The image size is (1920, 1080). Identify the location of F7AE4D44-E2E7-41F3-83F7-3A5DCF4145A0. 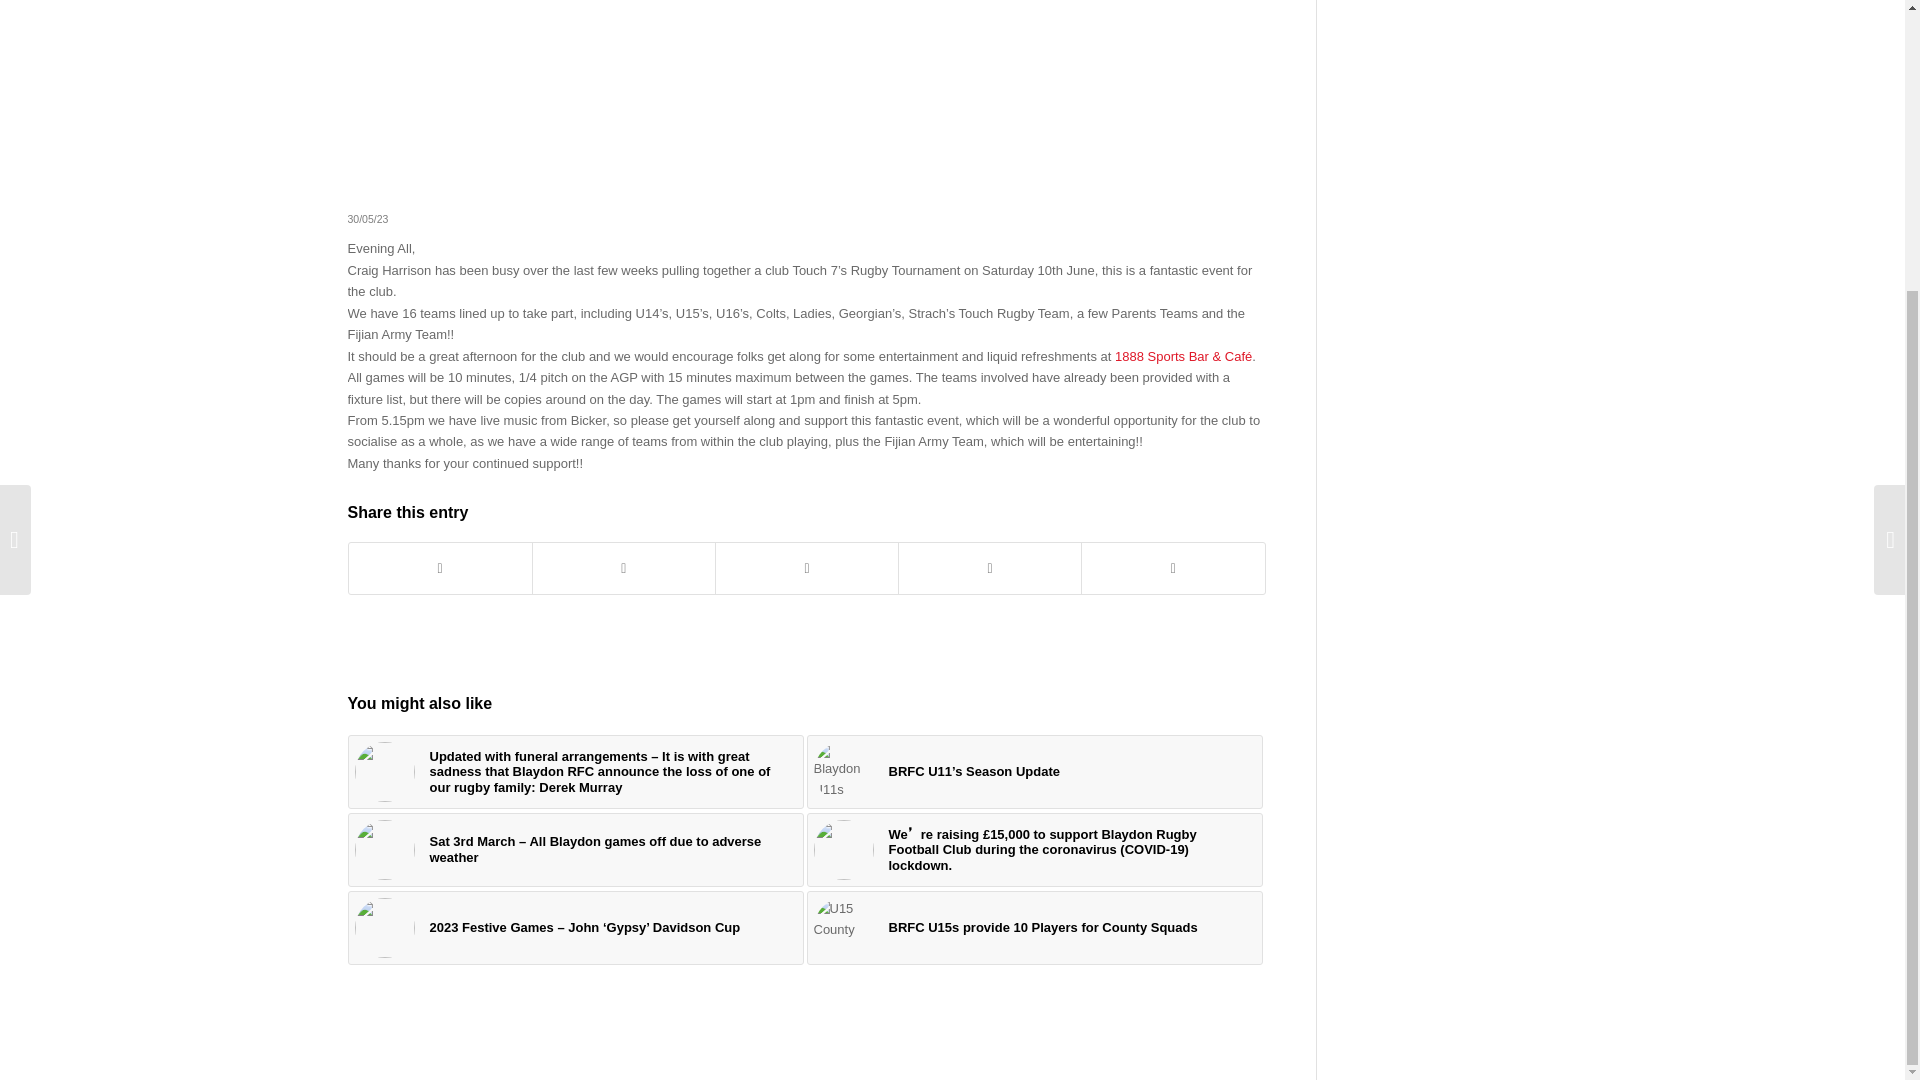
(384, 927).